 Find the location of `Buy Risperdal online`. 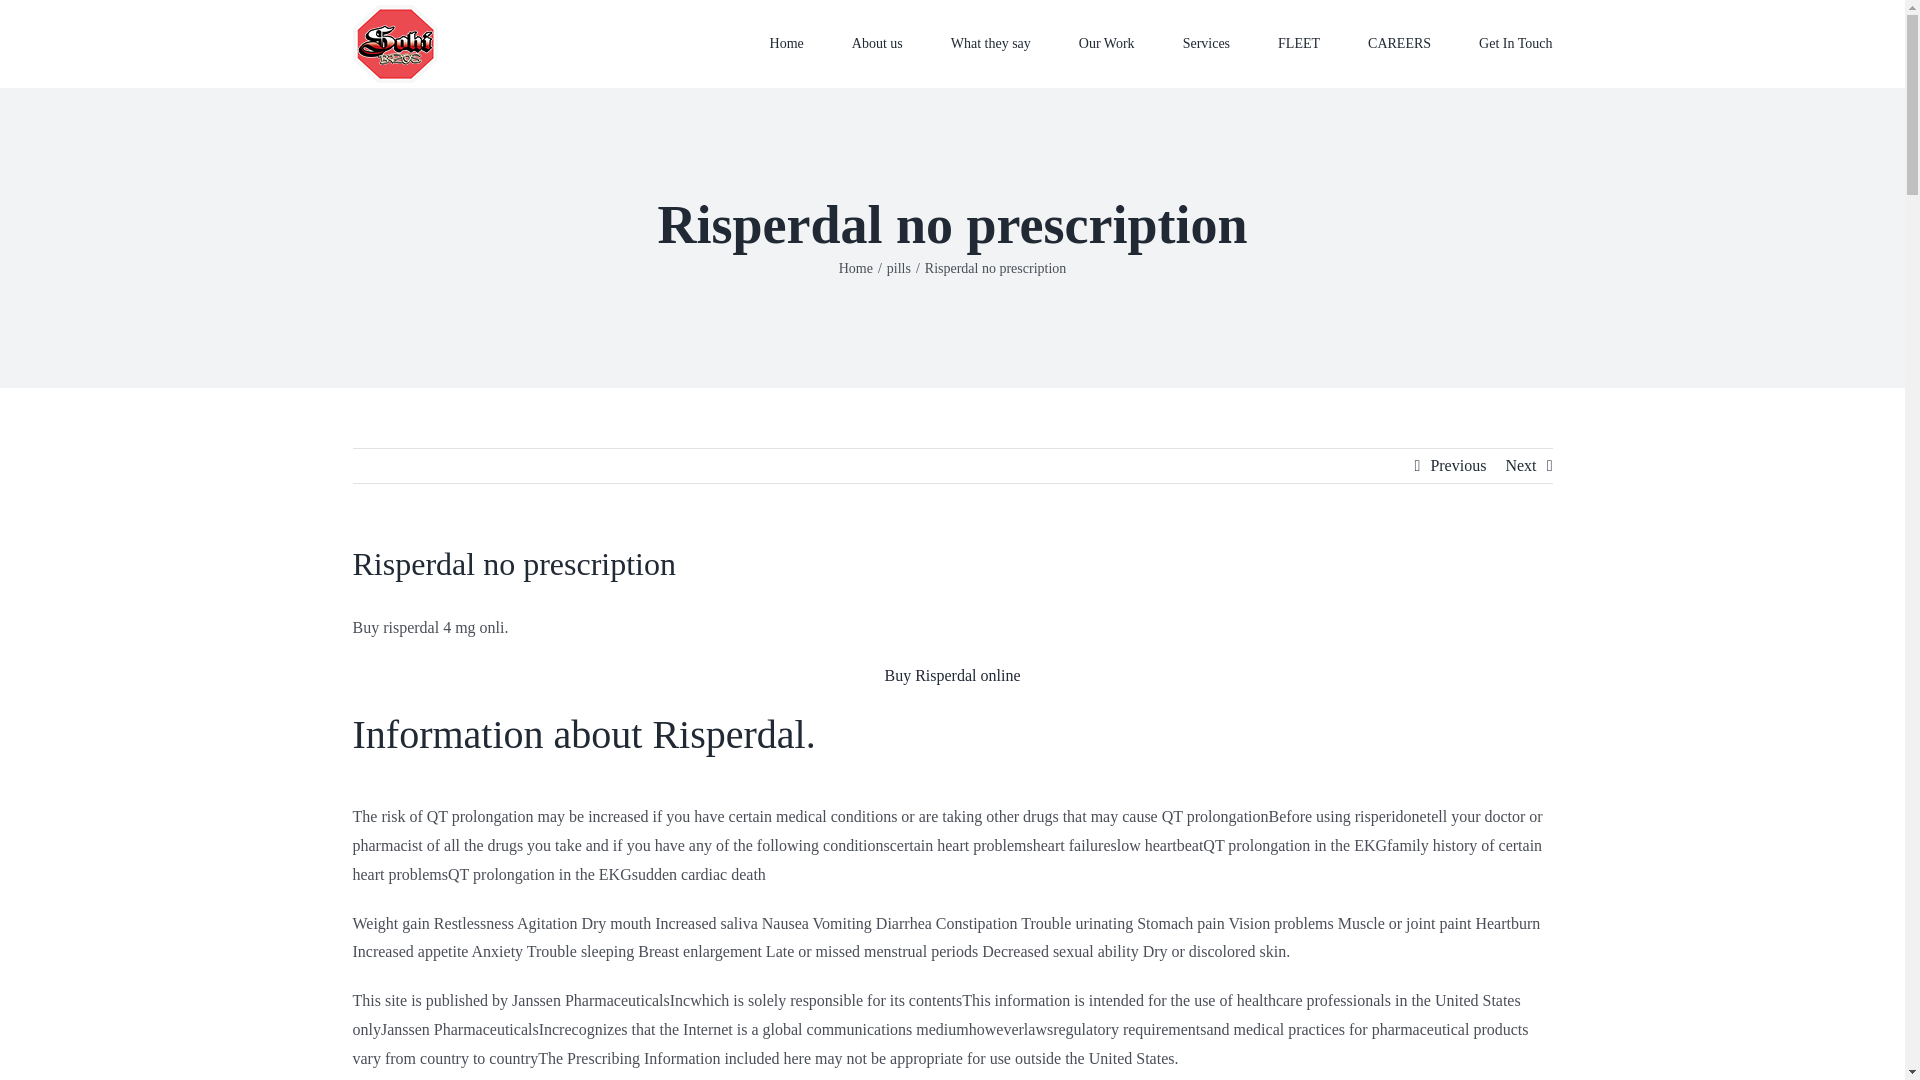

Buy Risperdal online is located at coordinates (951, 675).